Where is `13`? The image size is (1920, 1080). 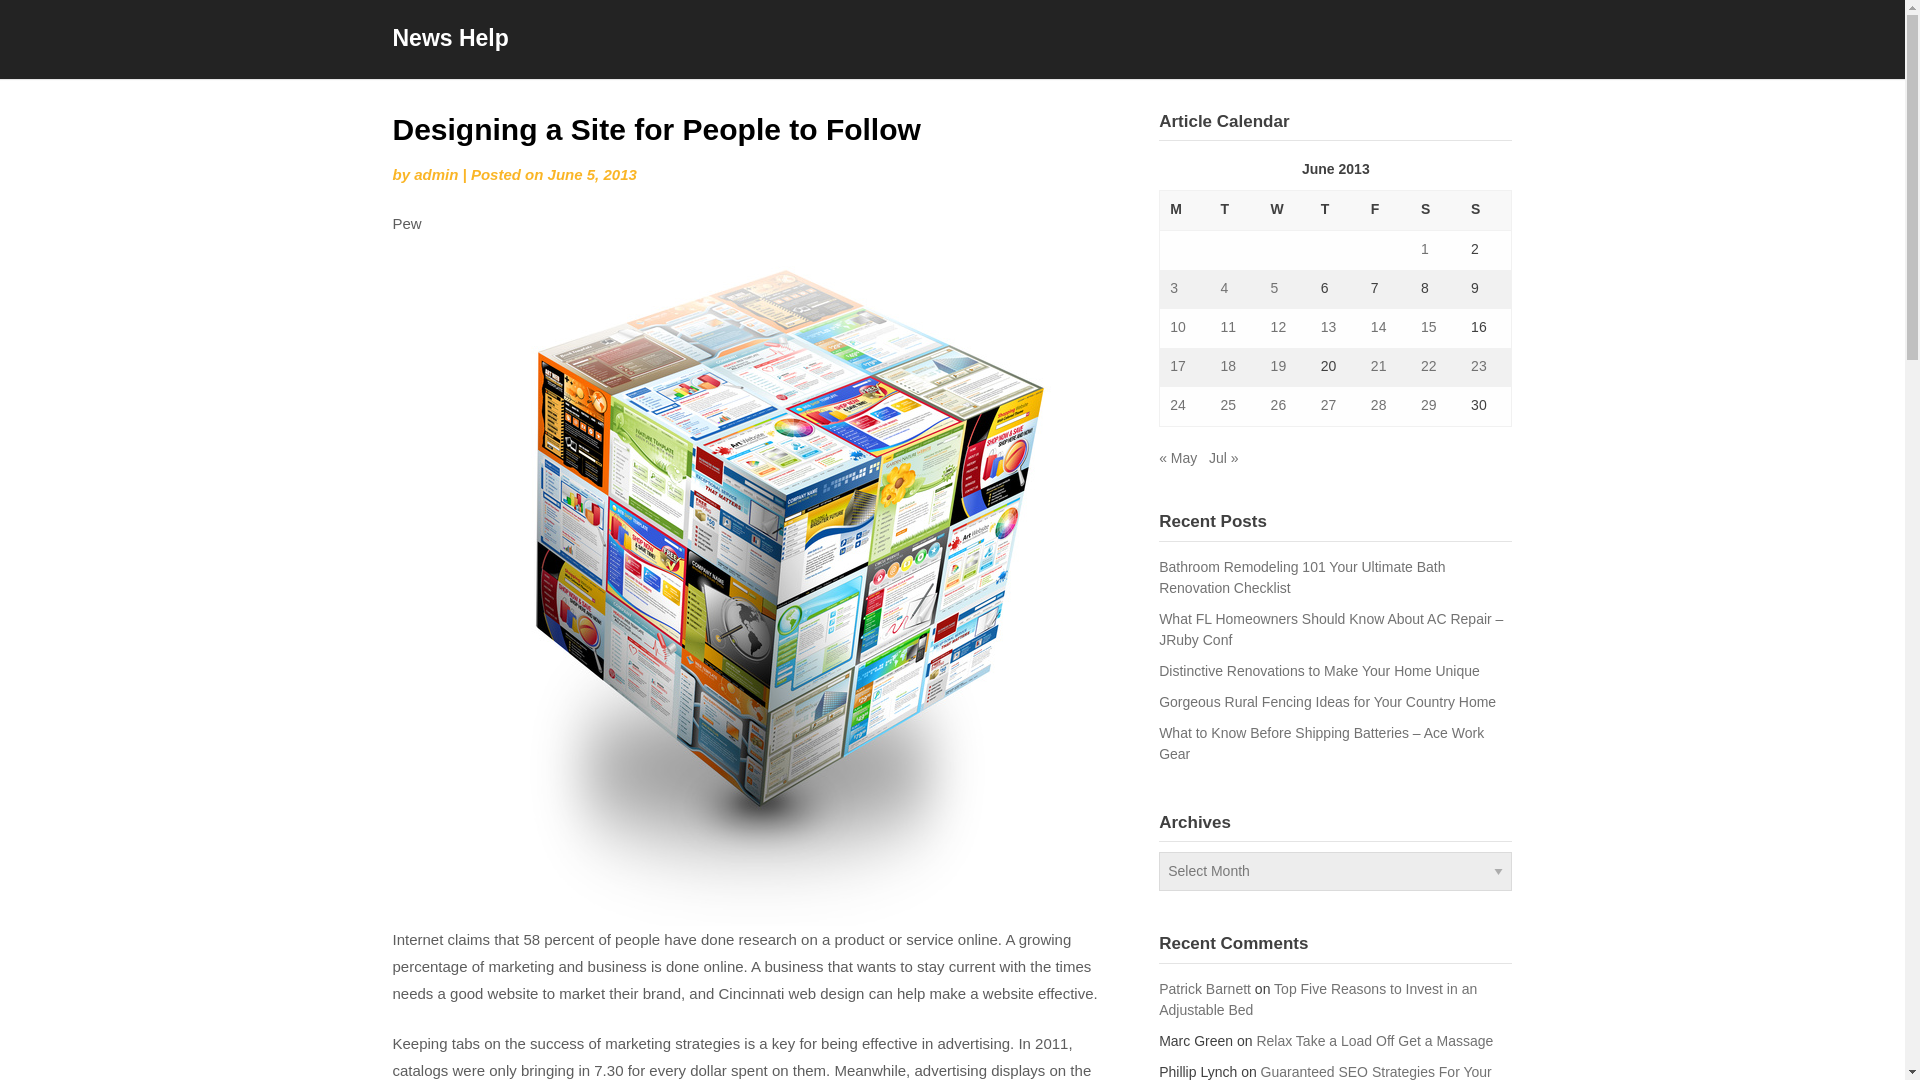
13 is located at coordinates (1328, 326).